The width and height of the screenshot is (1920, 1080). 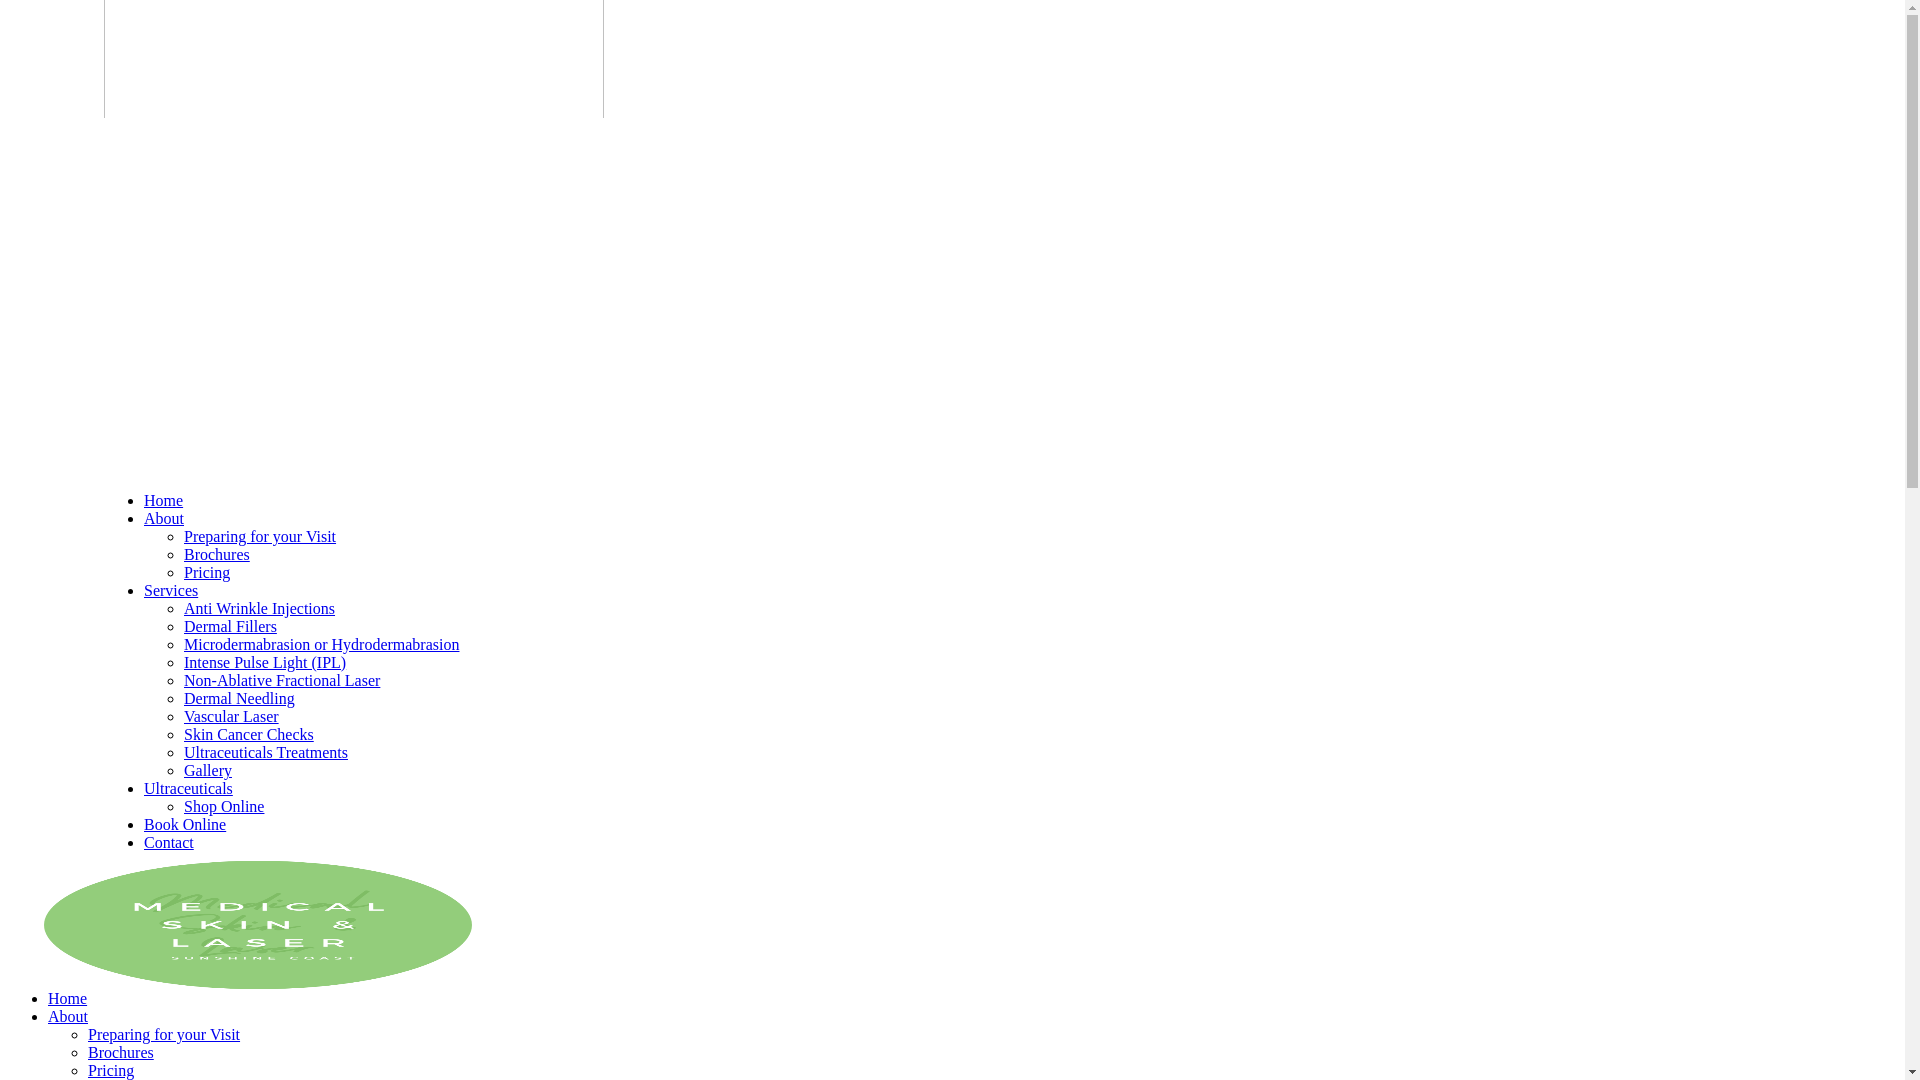 I want to click on Preparing for your Visit, so click(x=164, y=1034).